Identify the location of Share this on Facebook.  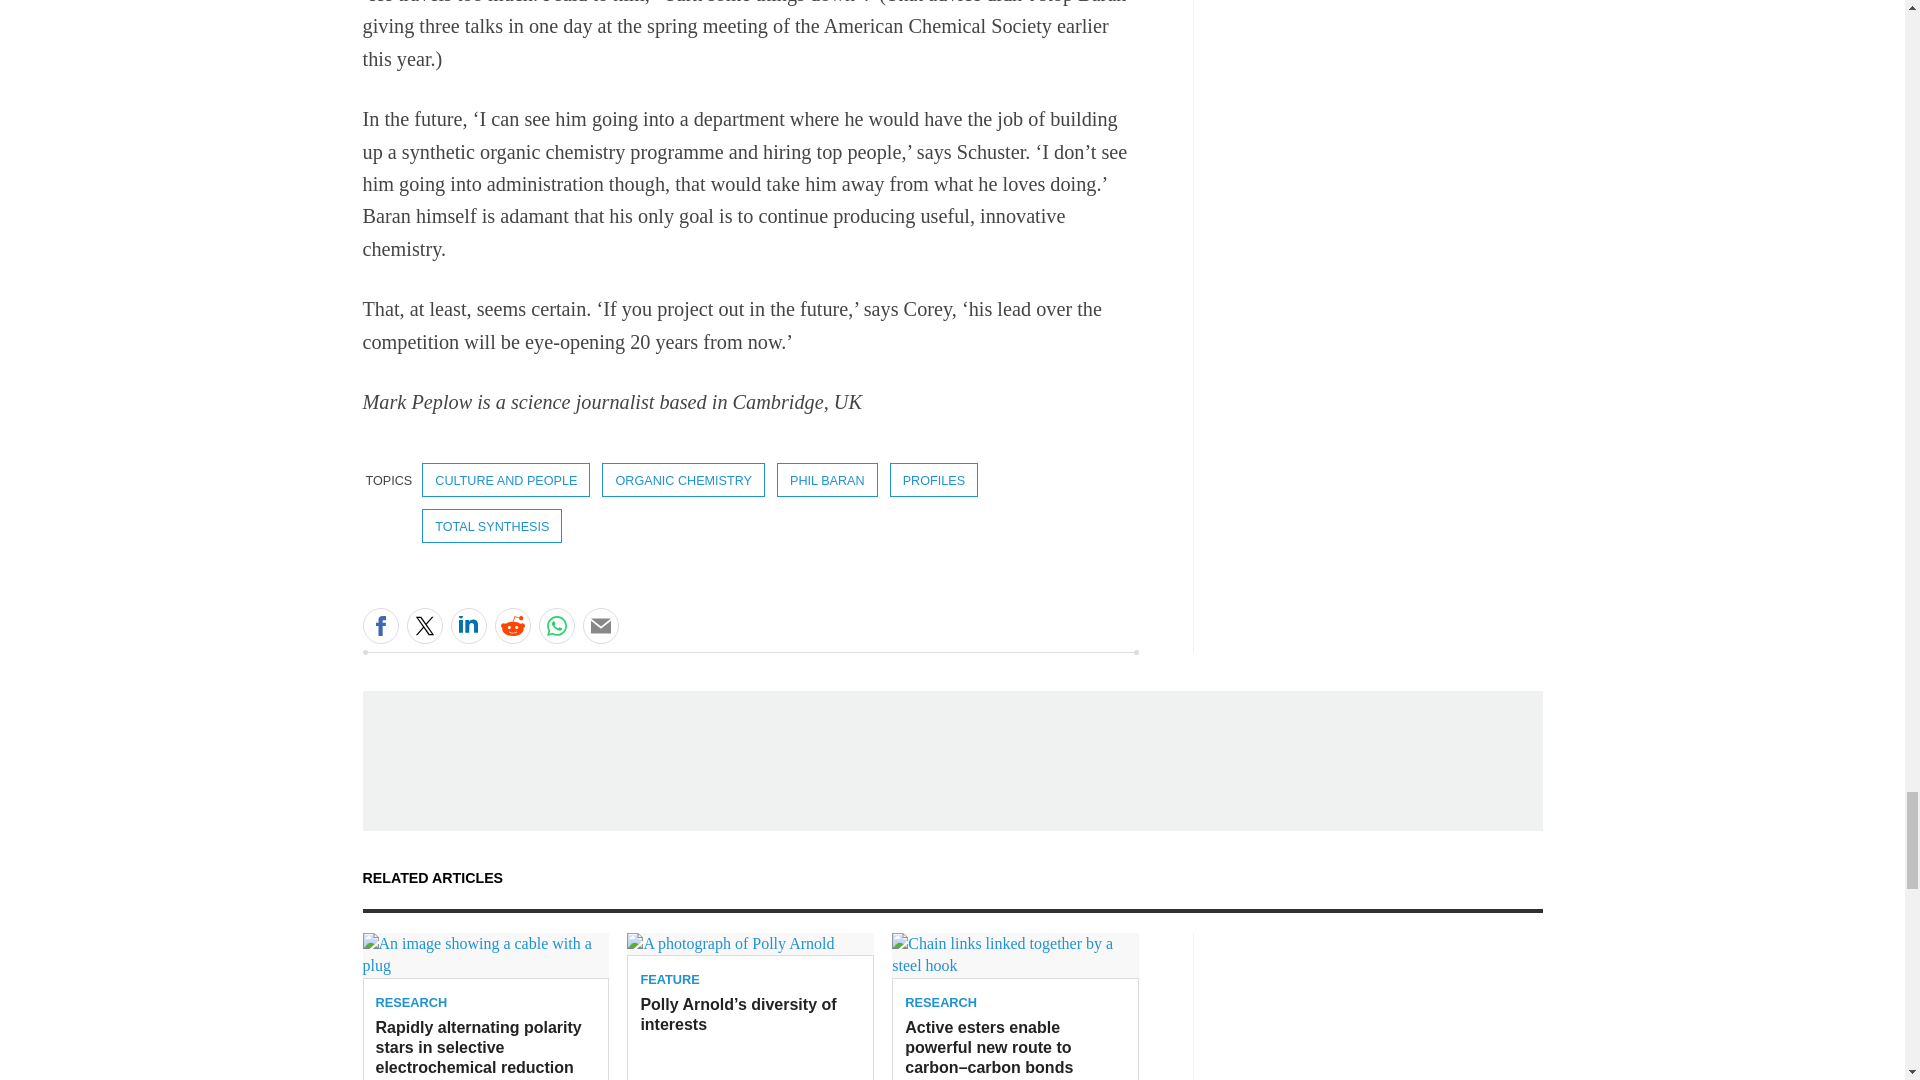
(380, 626).